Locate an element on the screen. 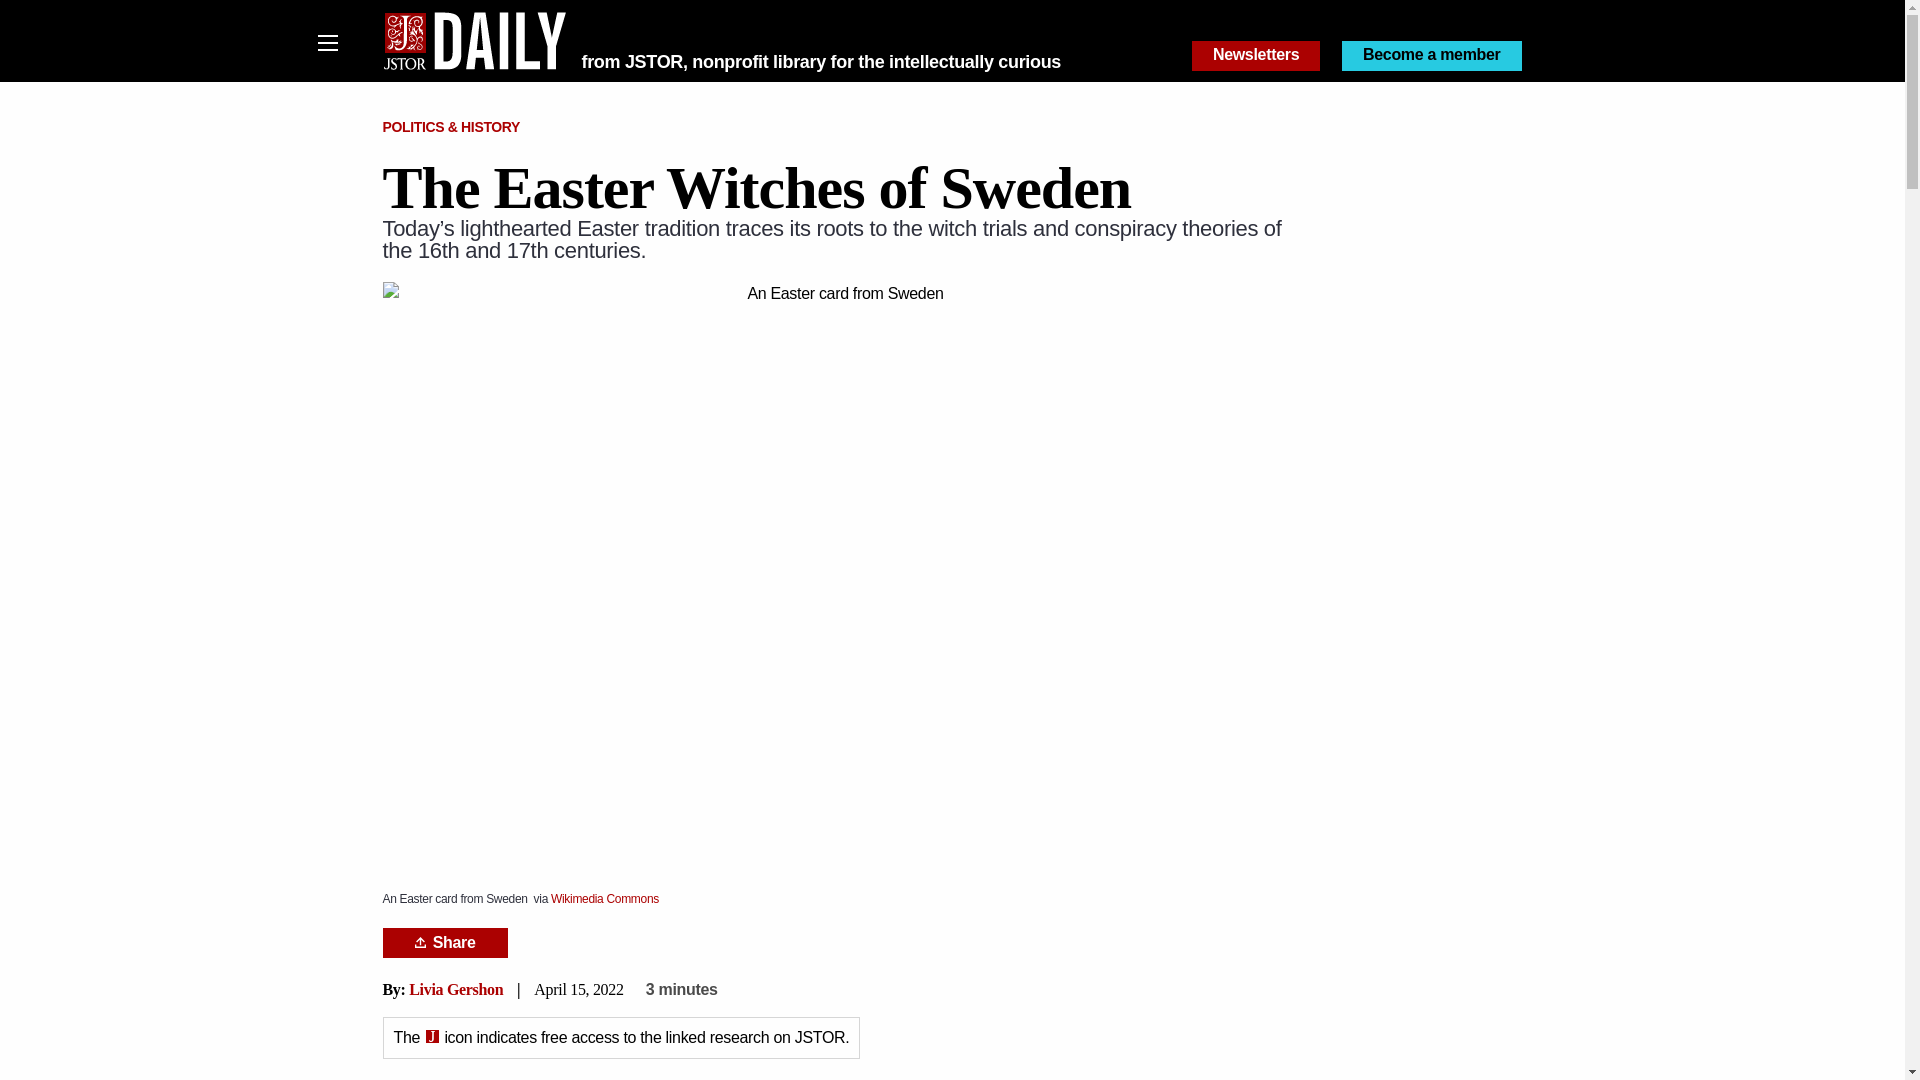 The image size is (1920, 1080). Newsletters is located at coordinates (1256, 56).